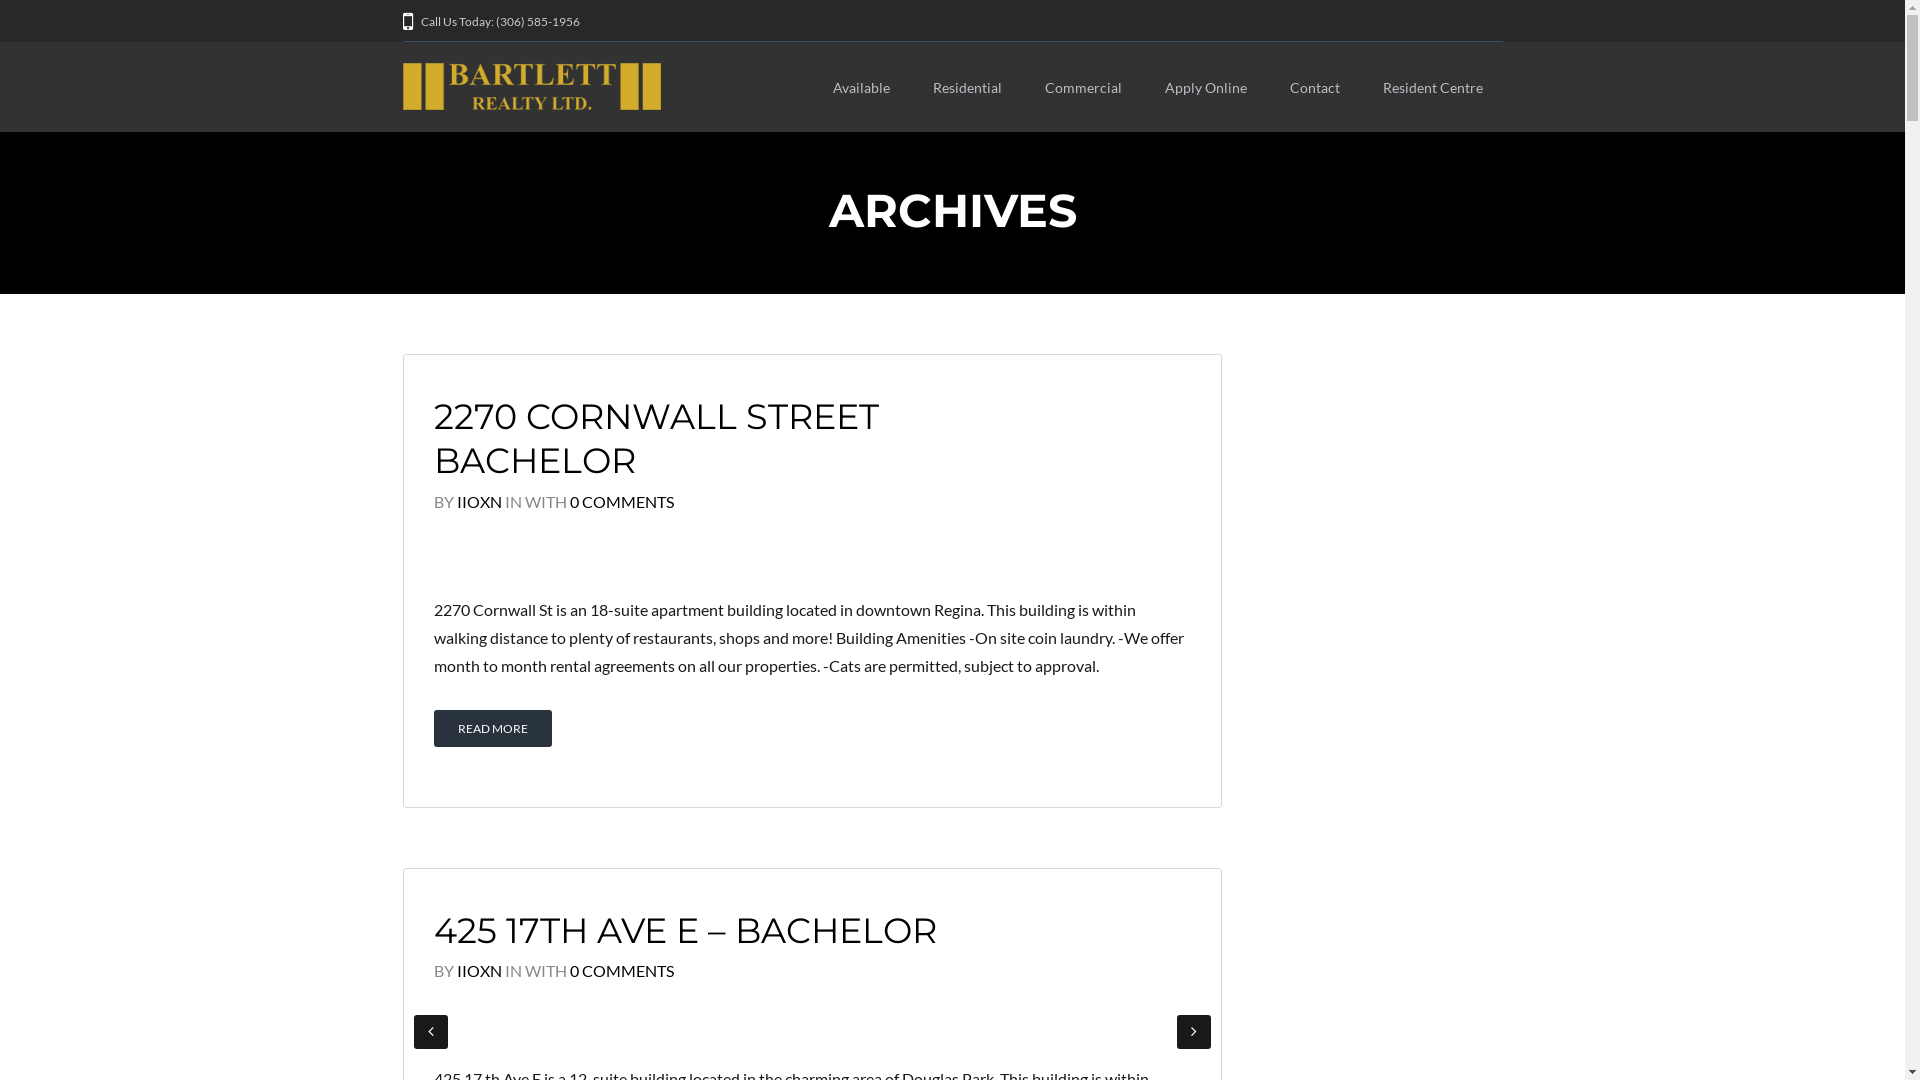  Describe the element at coordinates (1194, 1032) in the screenshot. I see `Next` at that location.